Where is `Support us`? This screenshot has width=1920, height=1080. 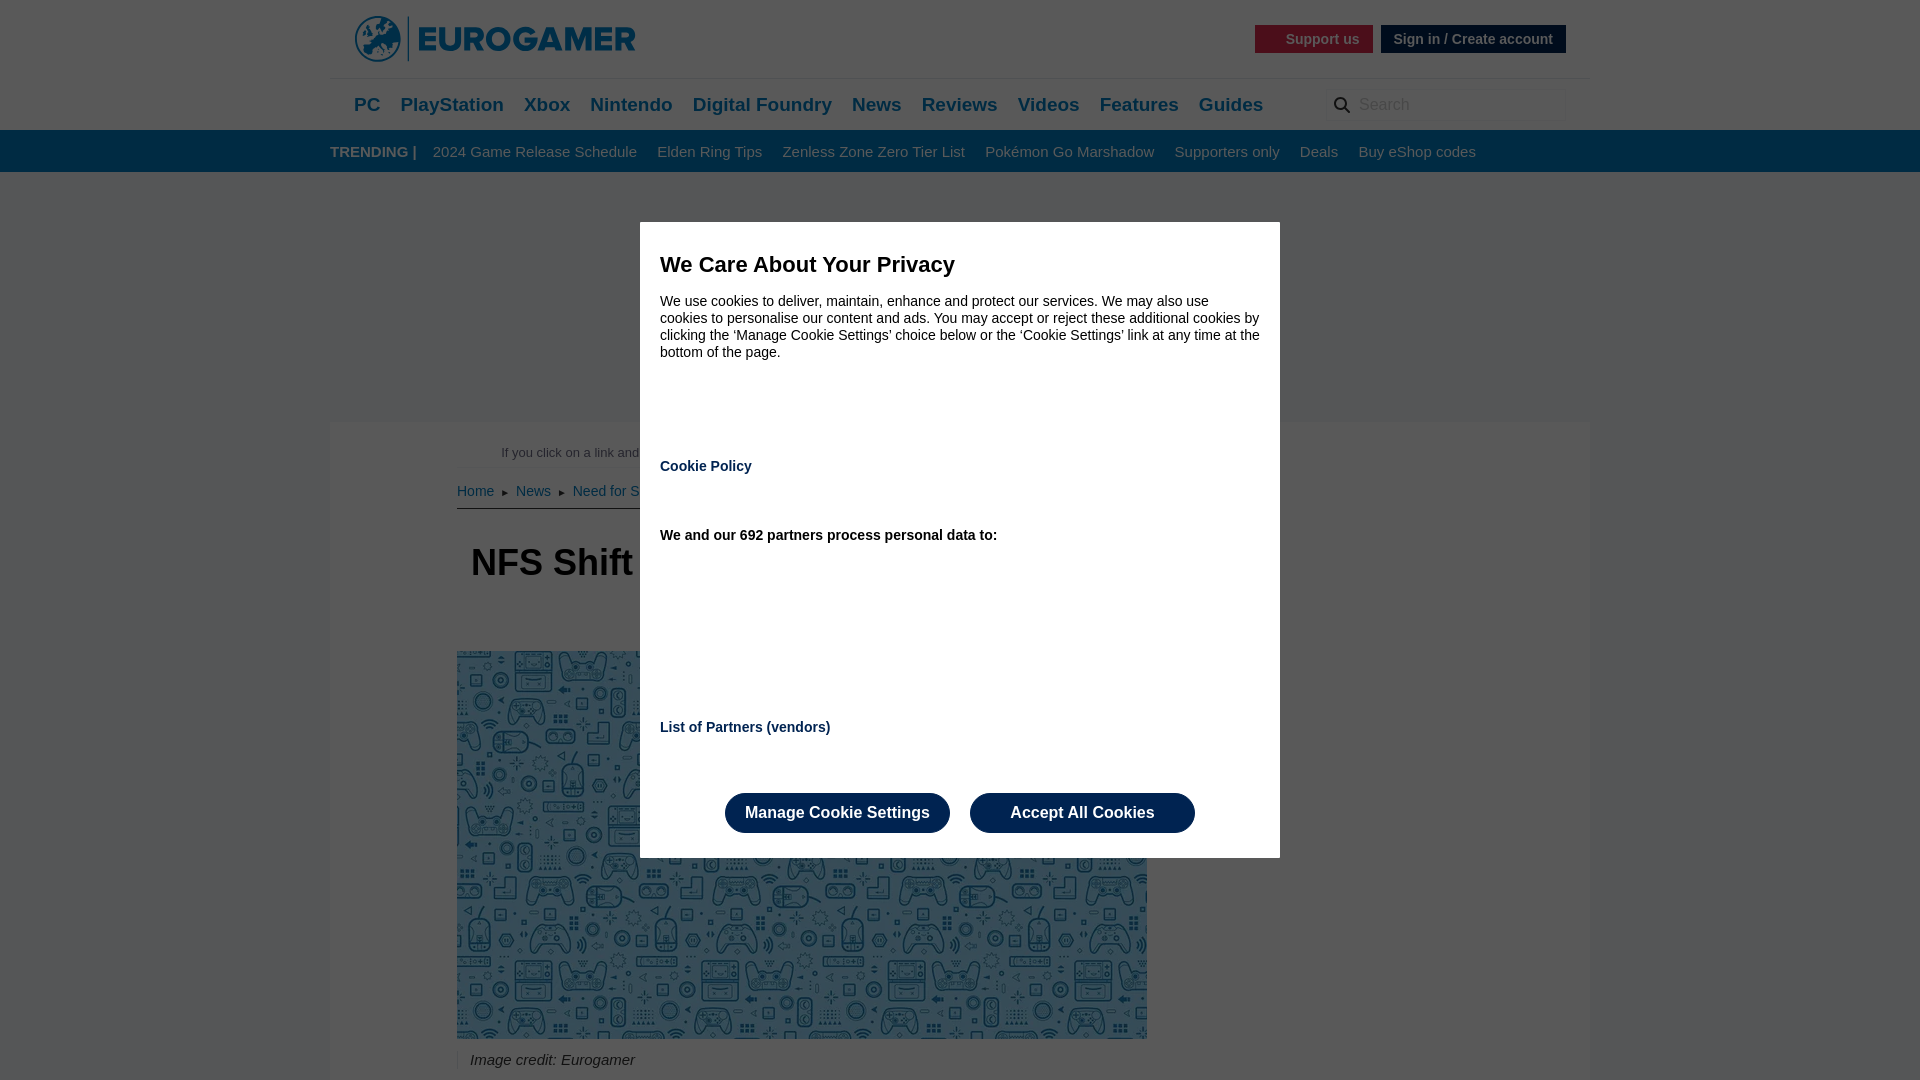 Support us is located at coordinates (1314, 38).